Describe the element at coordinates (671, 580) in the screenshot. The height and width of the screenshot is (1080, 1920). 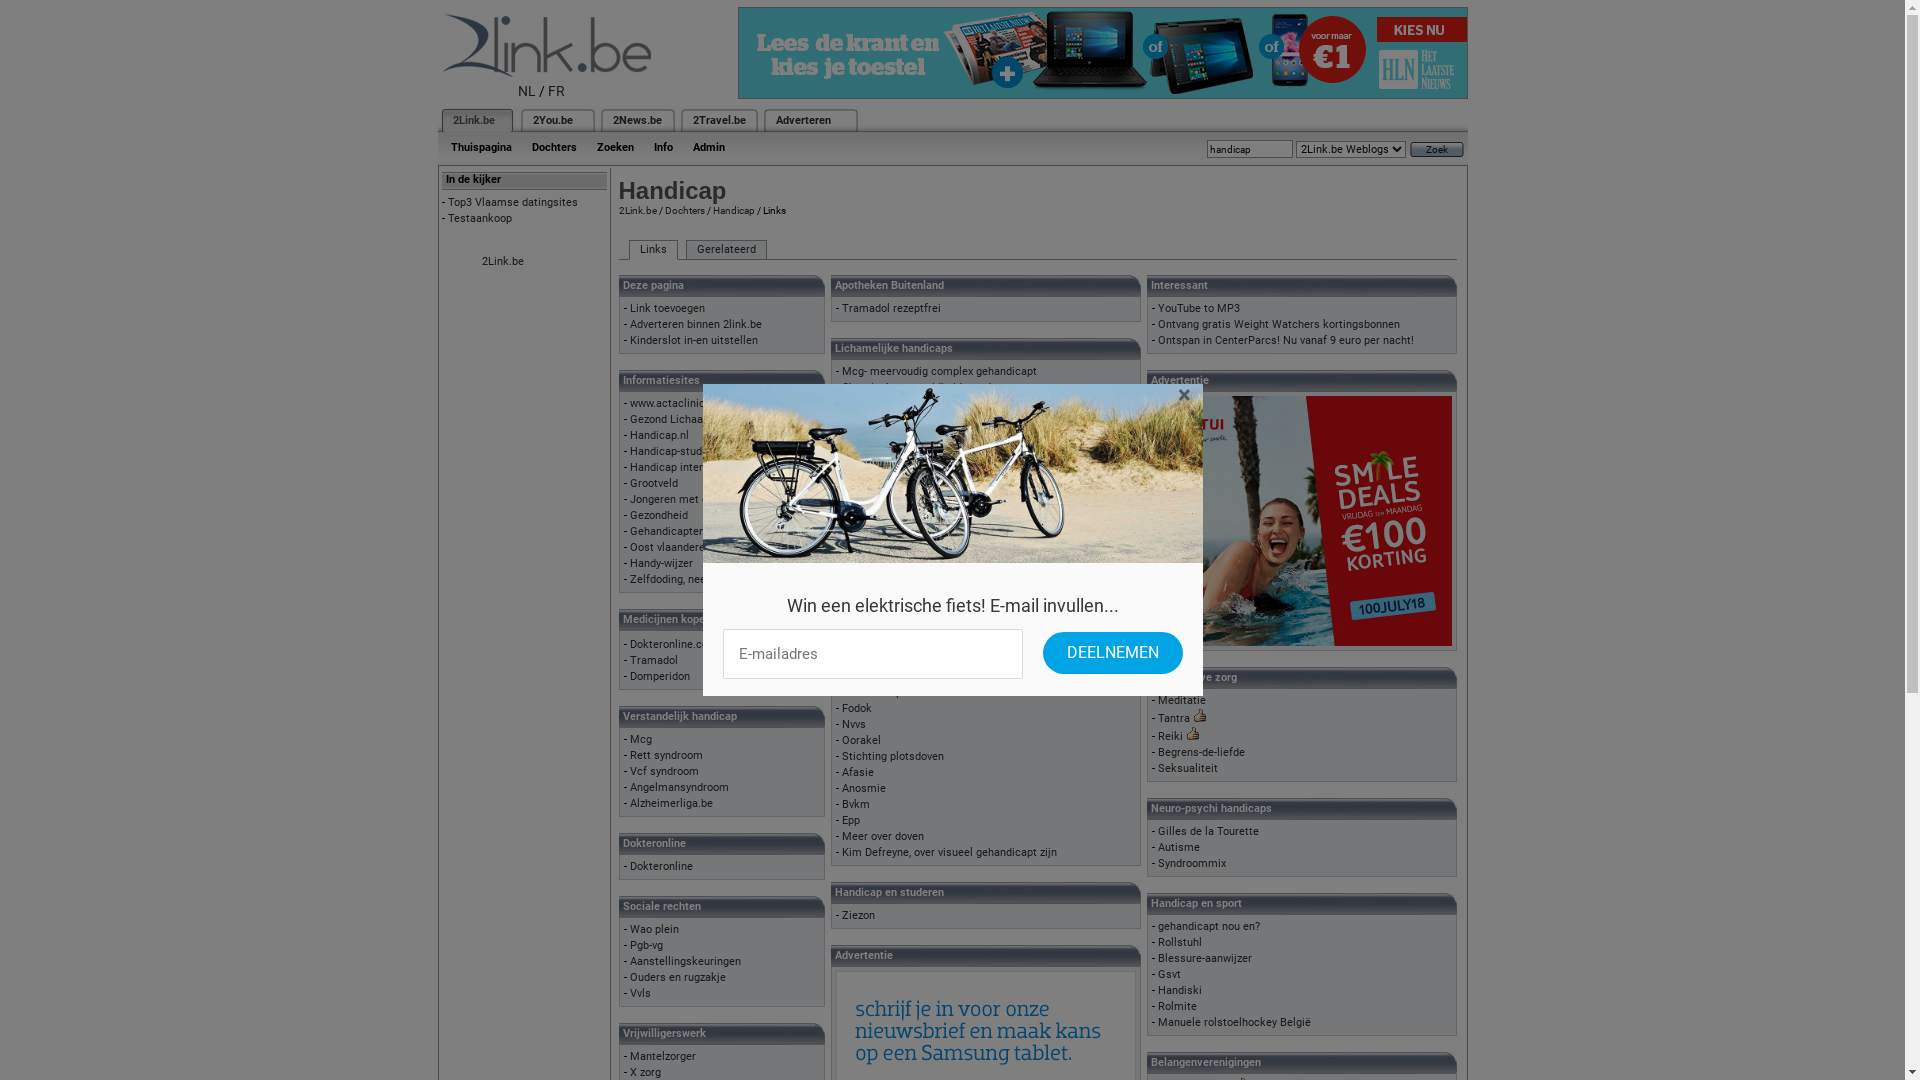
I see `Zelfdoding, nee !` at that location.